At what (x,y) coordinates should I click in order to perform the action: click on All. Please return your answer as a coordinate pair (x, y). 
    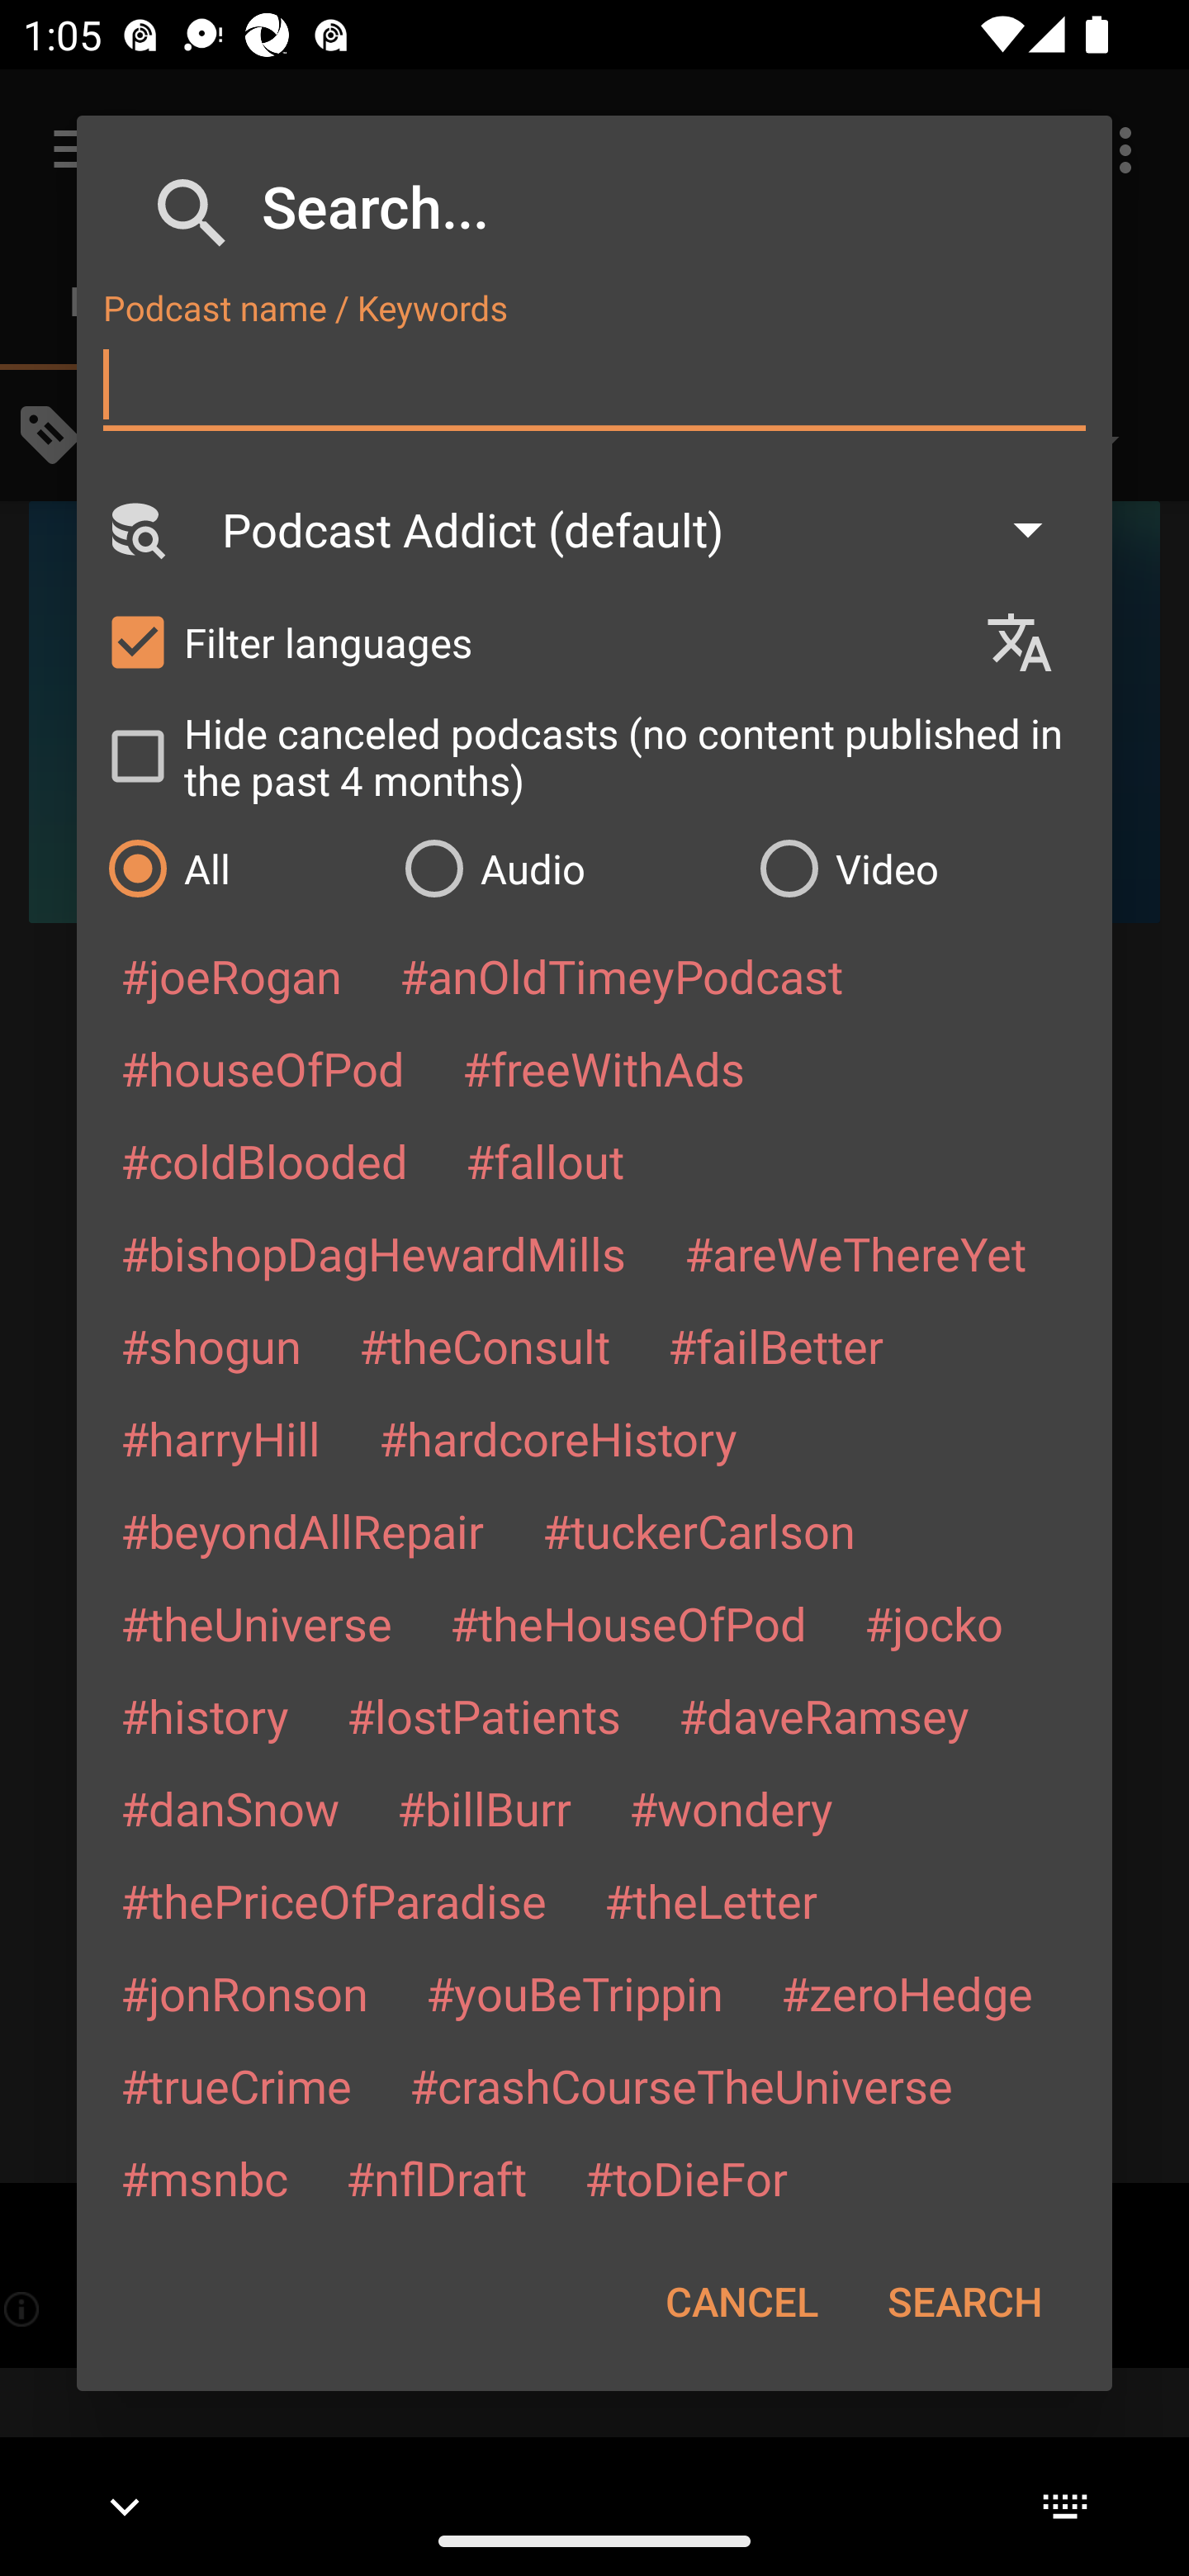
    Looking at the image, I should click on (239, 868).